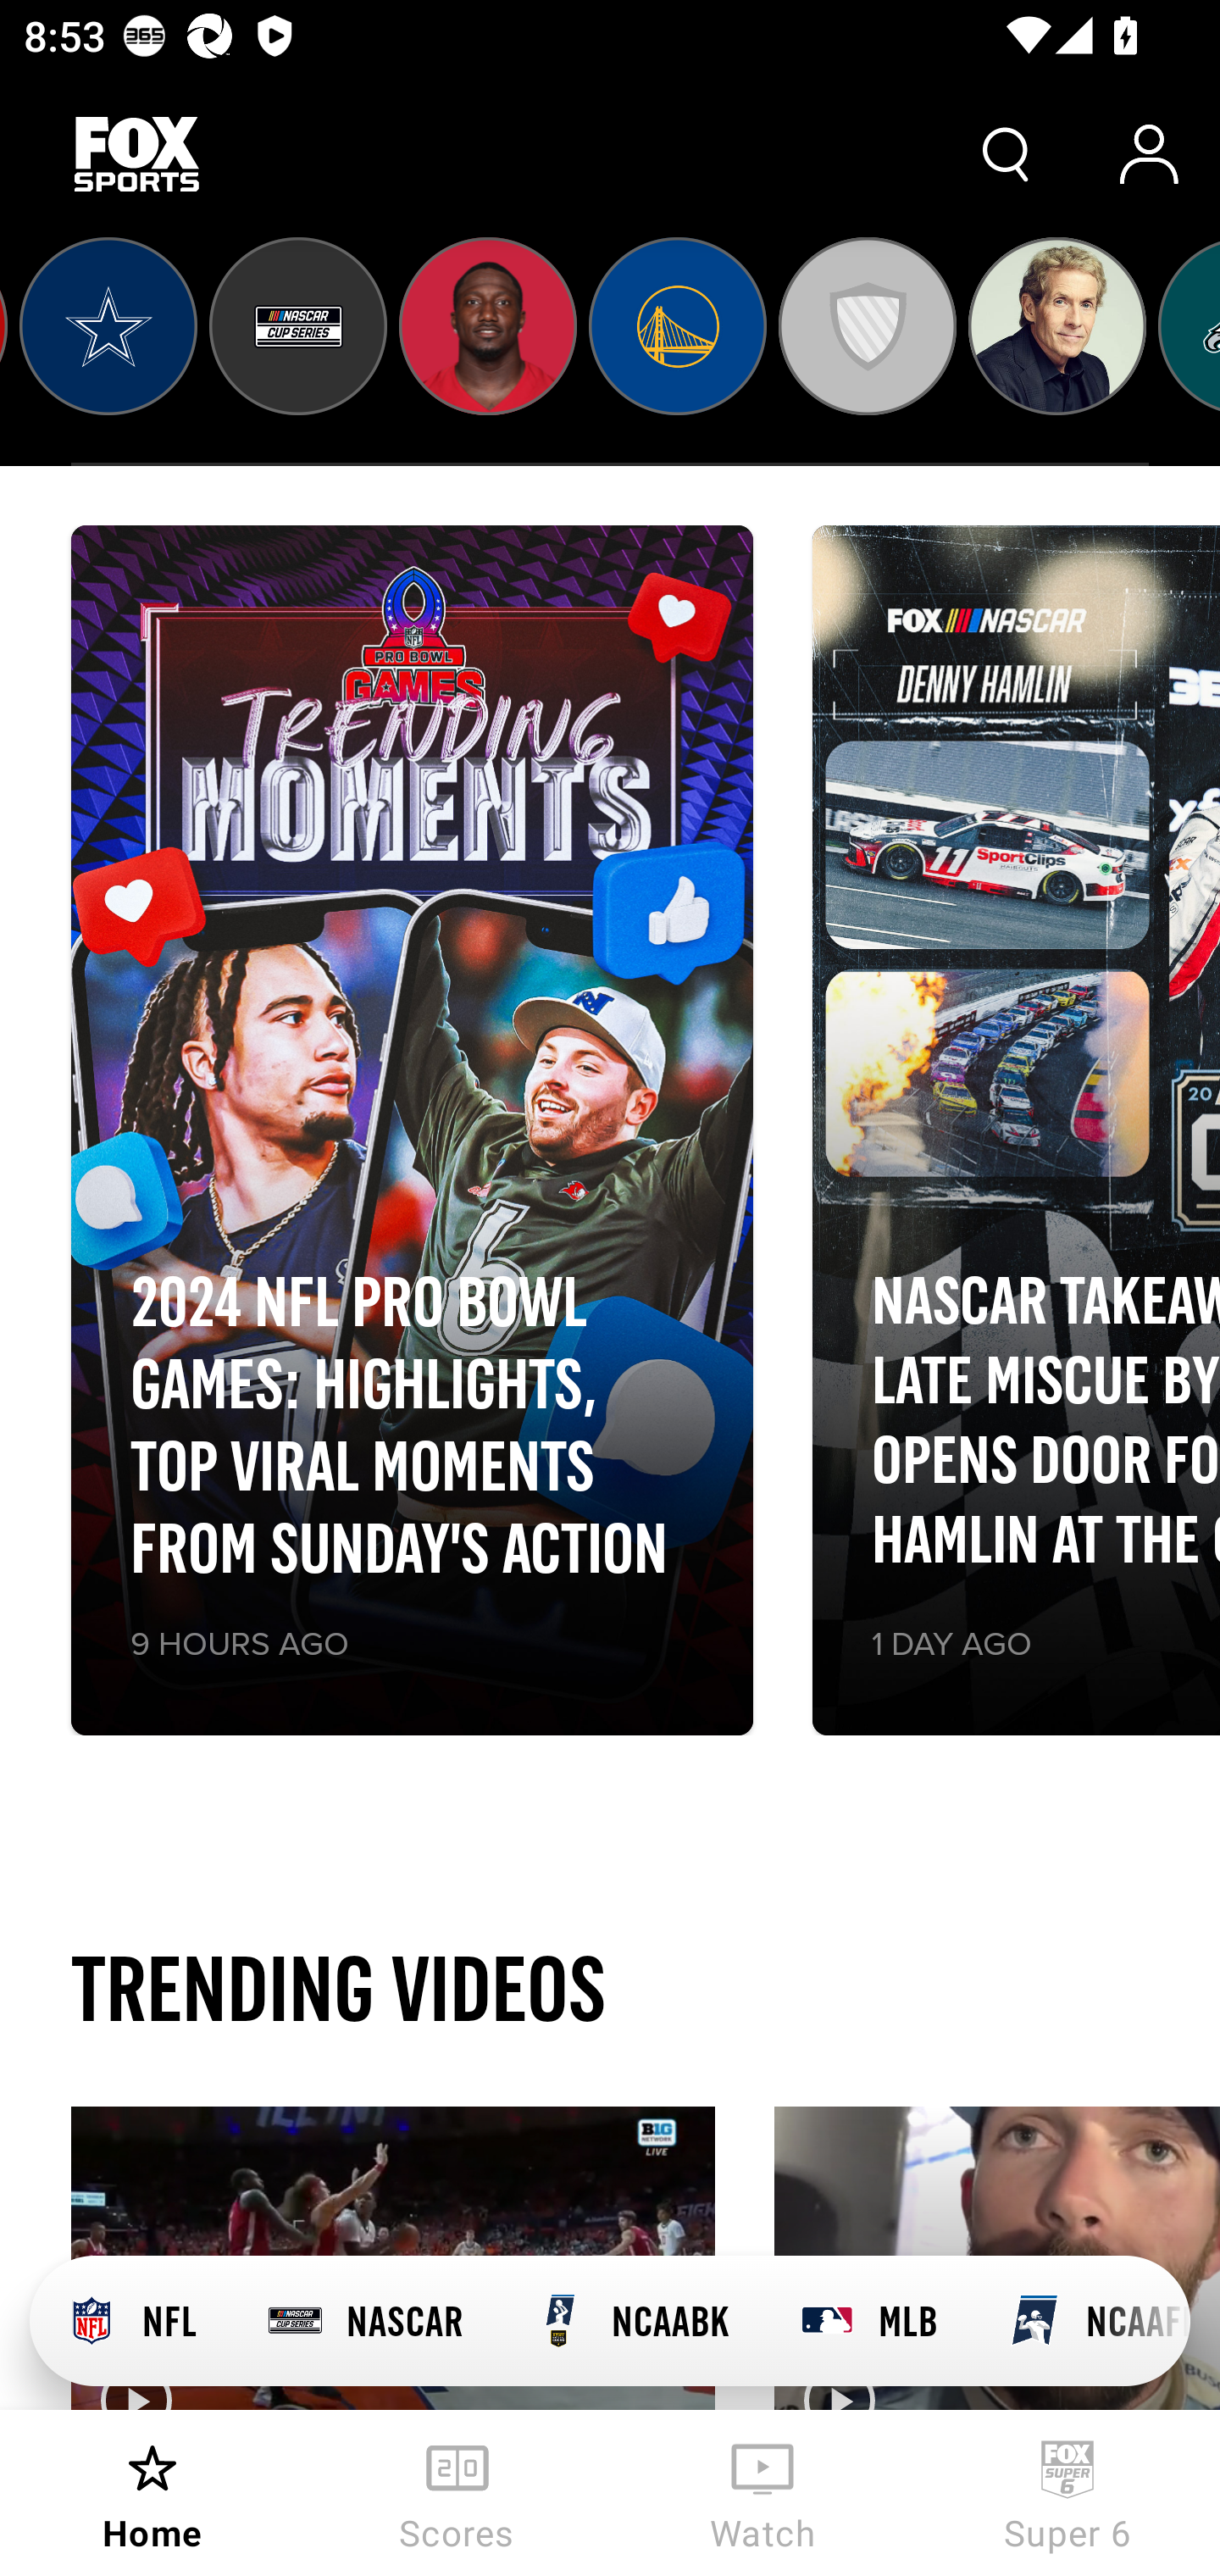 The width and height of the screenshot is (1220, 2576). I want to click on MLB, so click(868, 2321).